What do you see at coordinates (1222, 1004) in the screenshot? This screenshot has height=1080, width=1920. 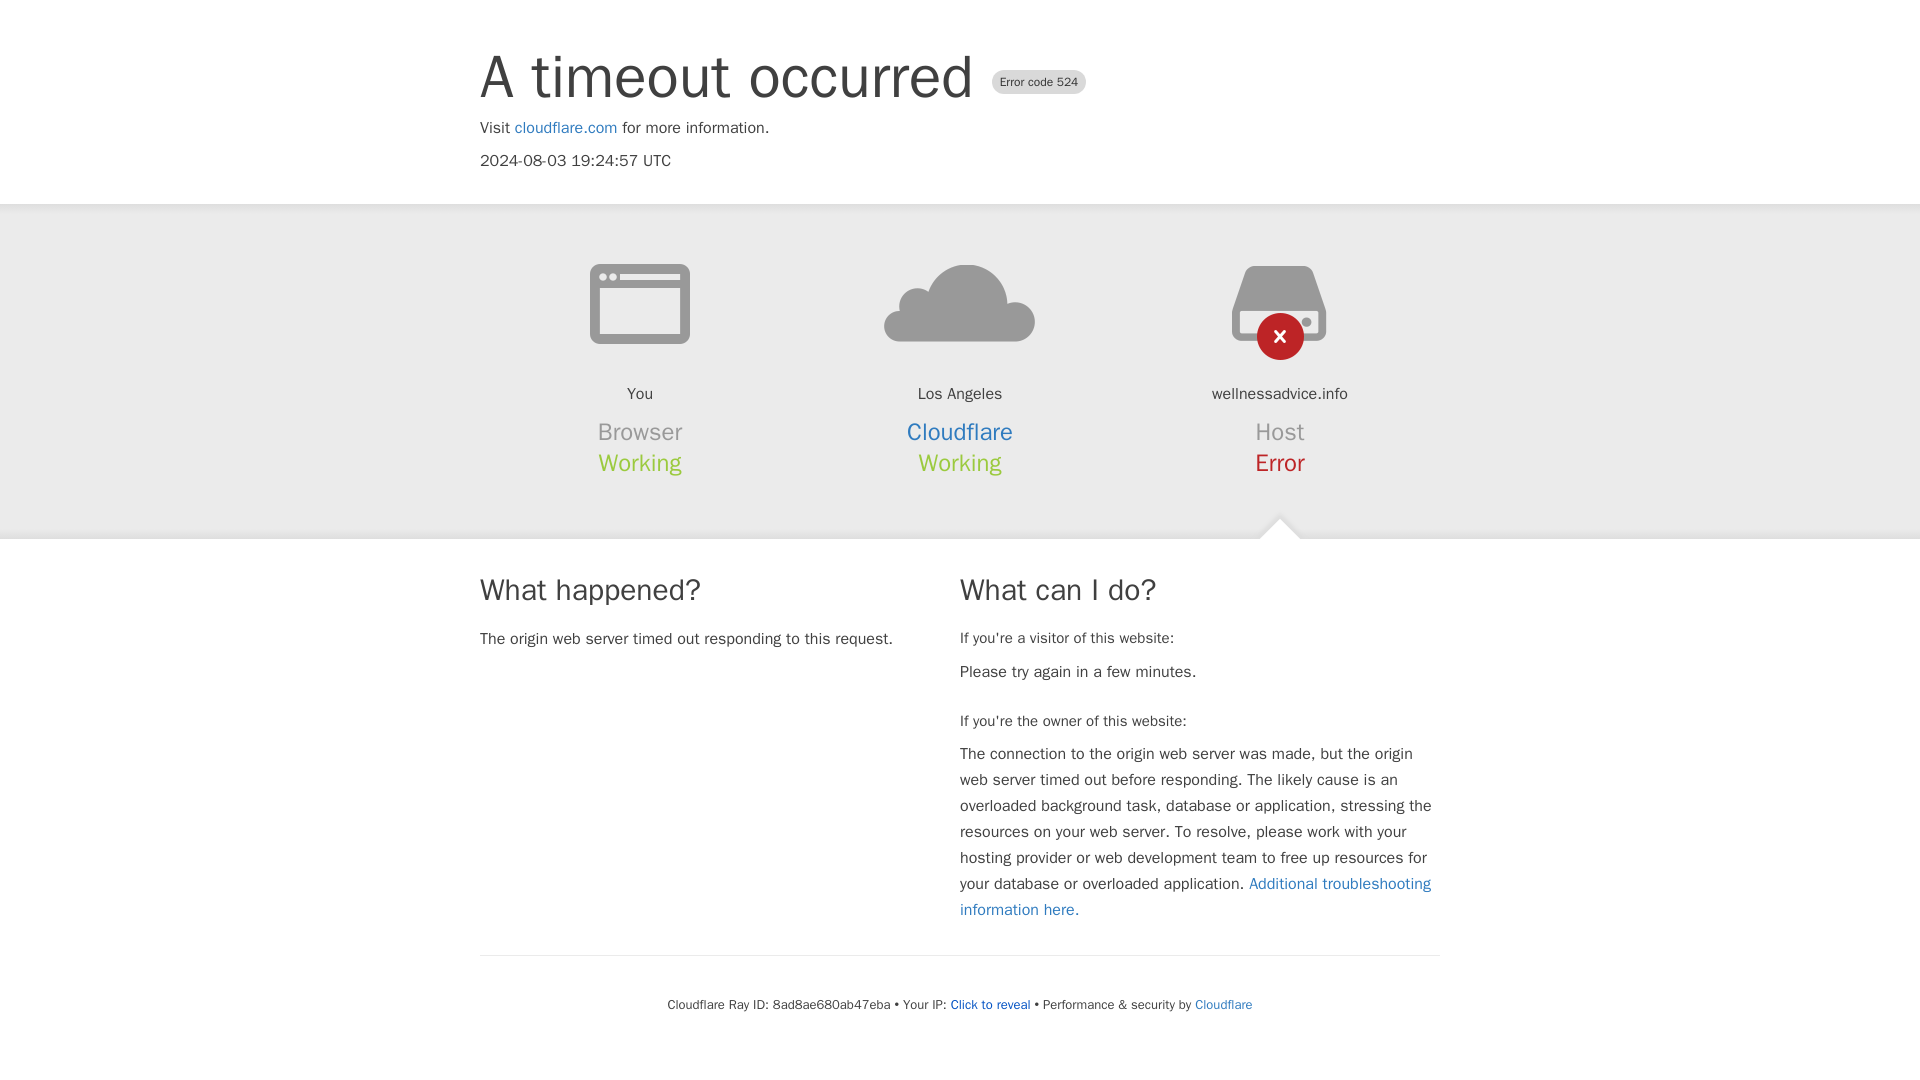 I see `Cloudflare` at bounding box center [1222, 1004].